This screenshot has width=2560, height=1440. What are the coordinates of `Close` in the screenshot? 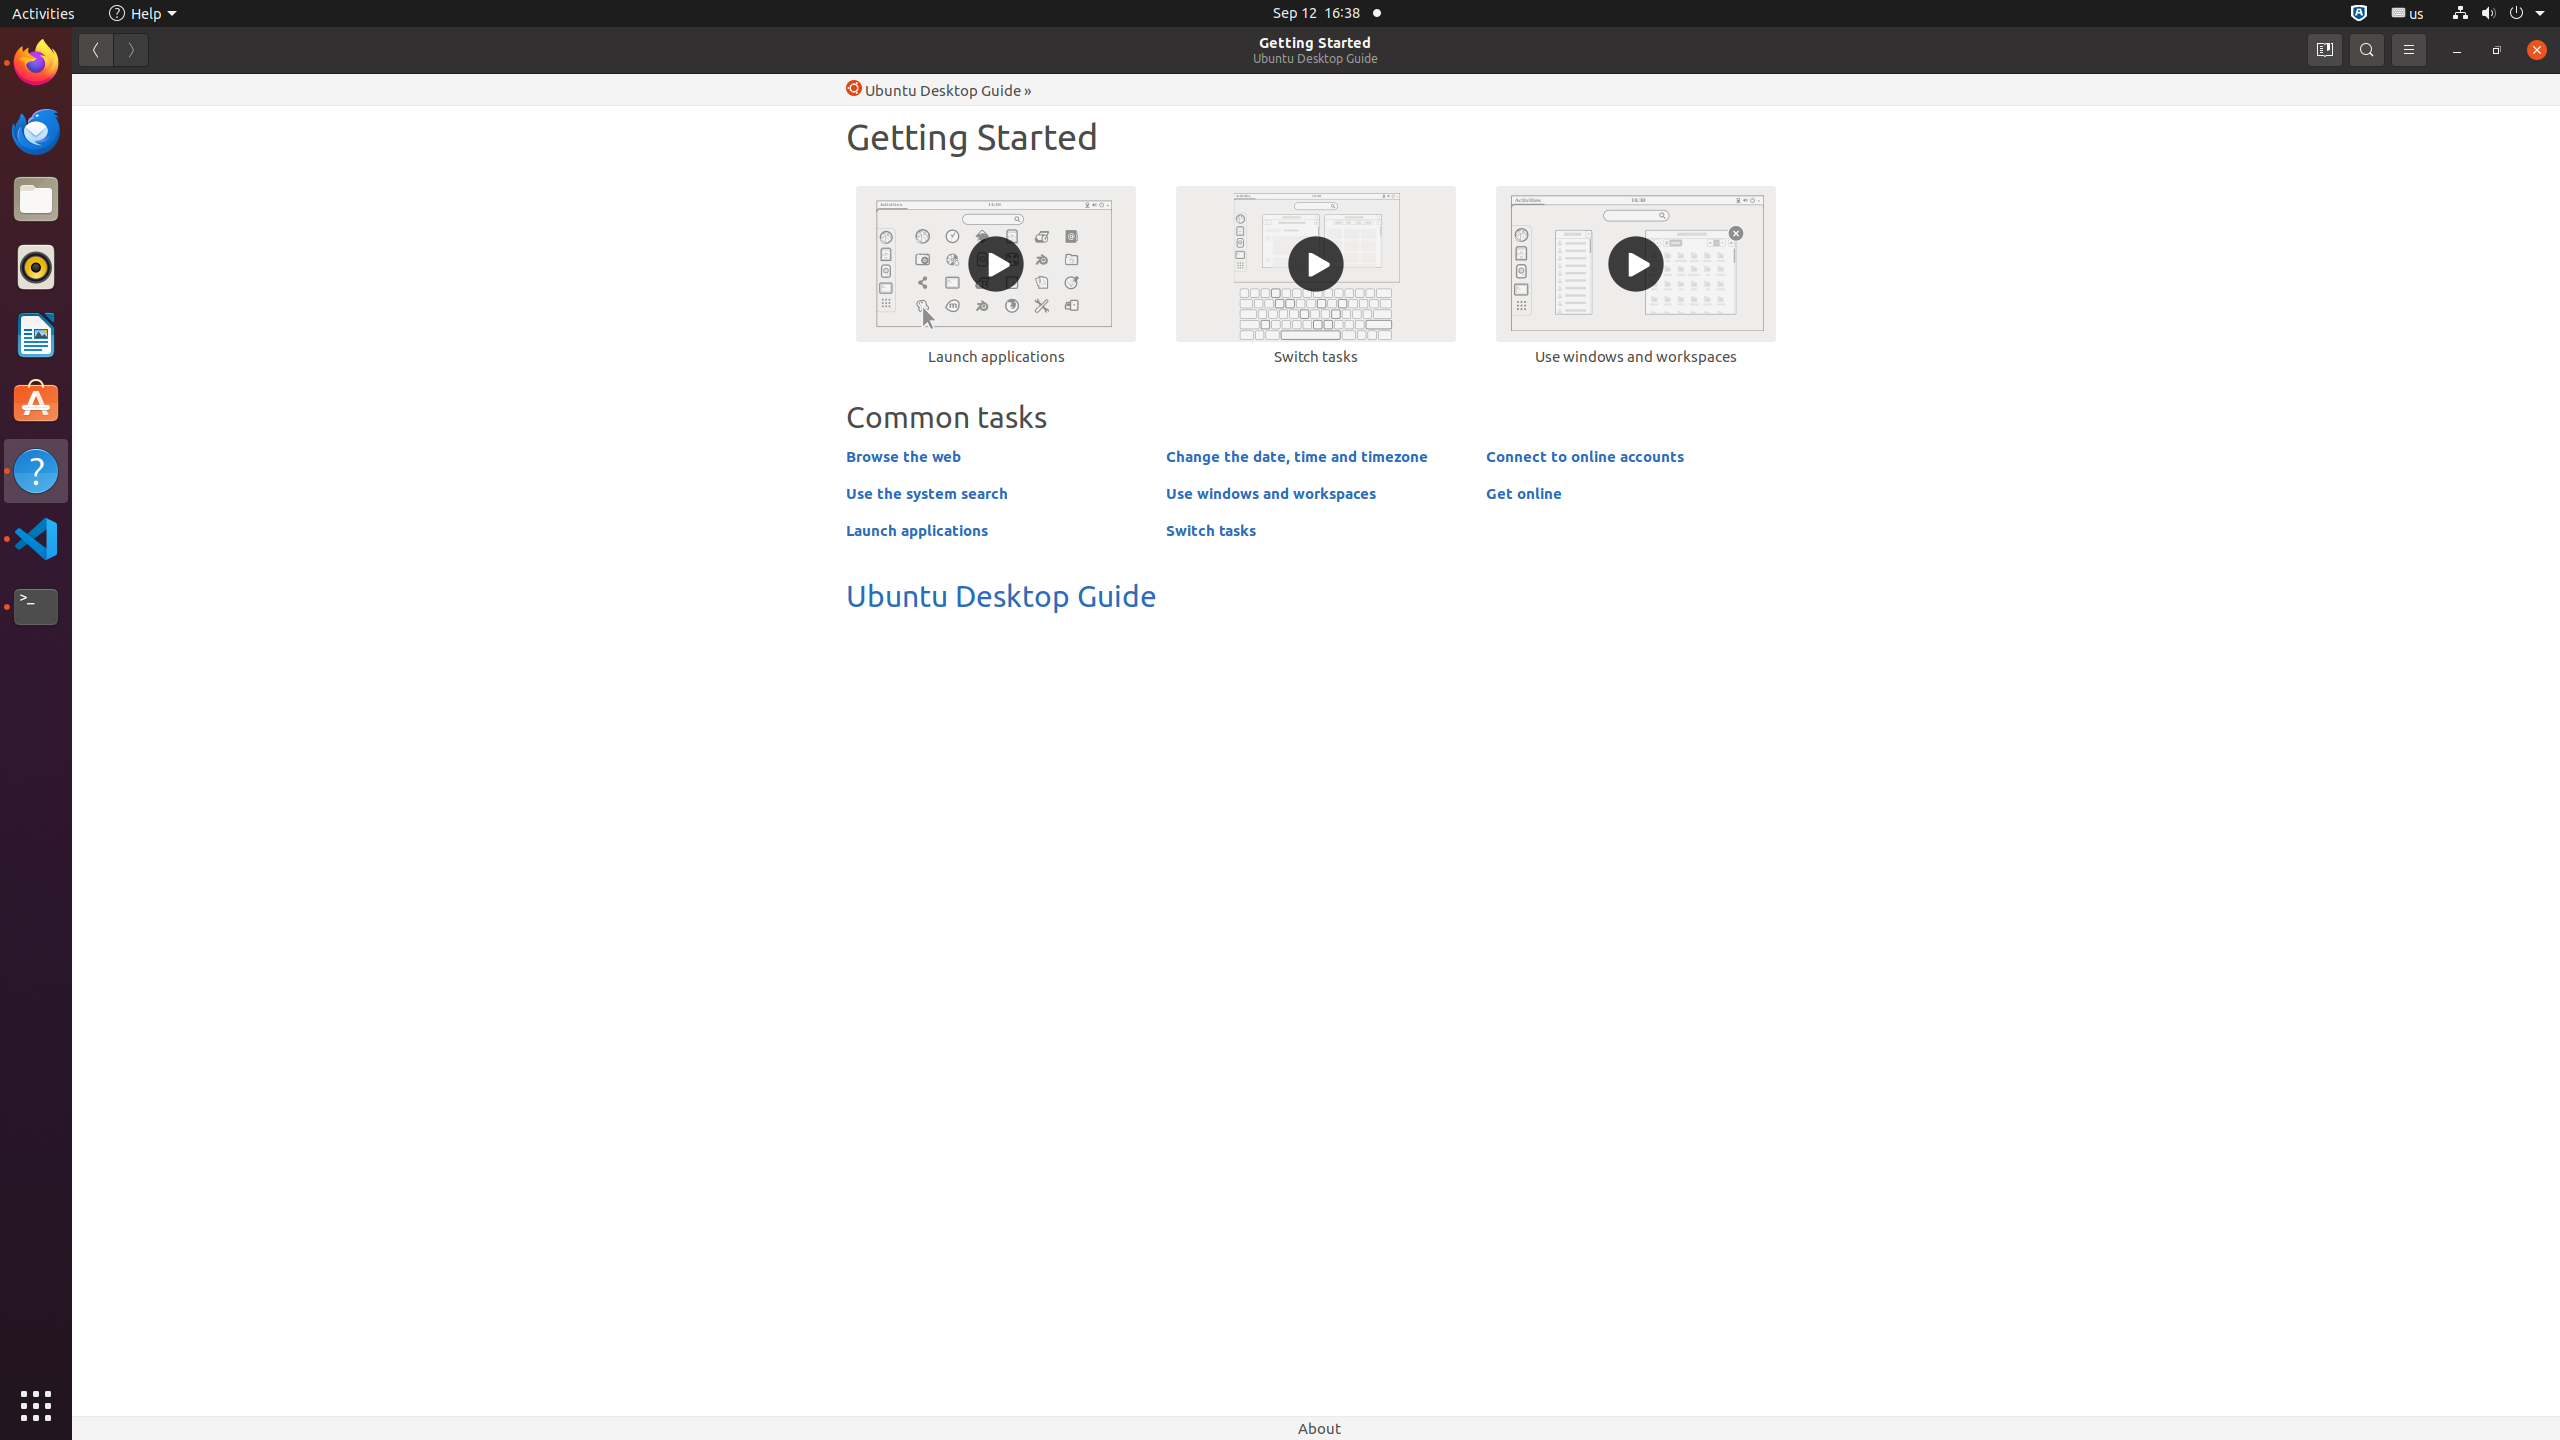 It's located at (2537, 50).